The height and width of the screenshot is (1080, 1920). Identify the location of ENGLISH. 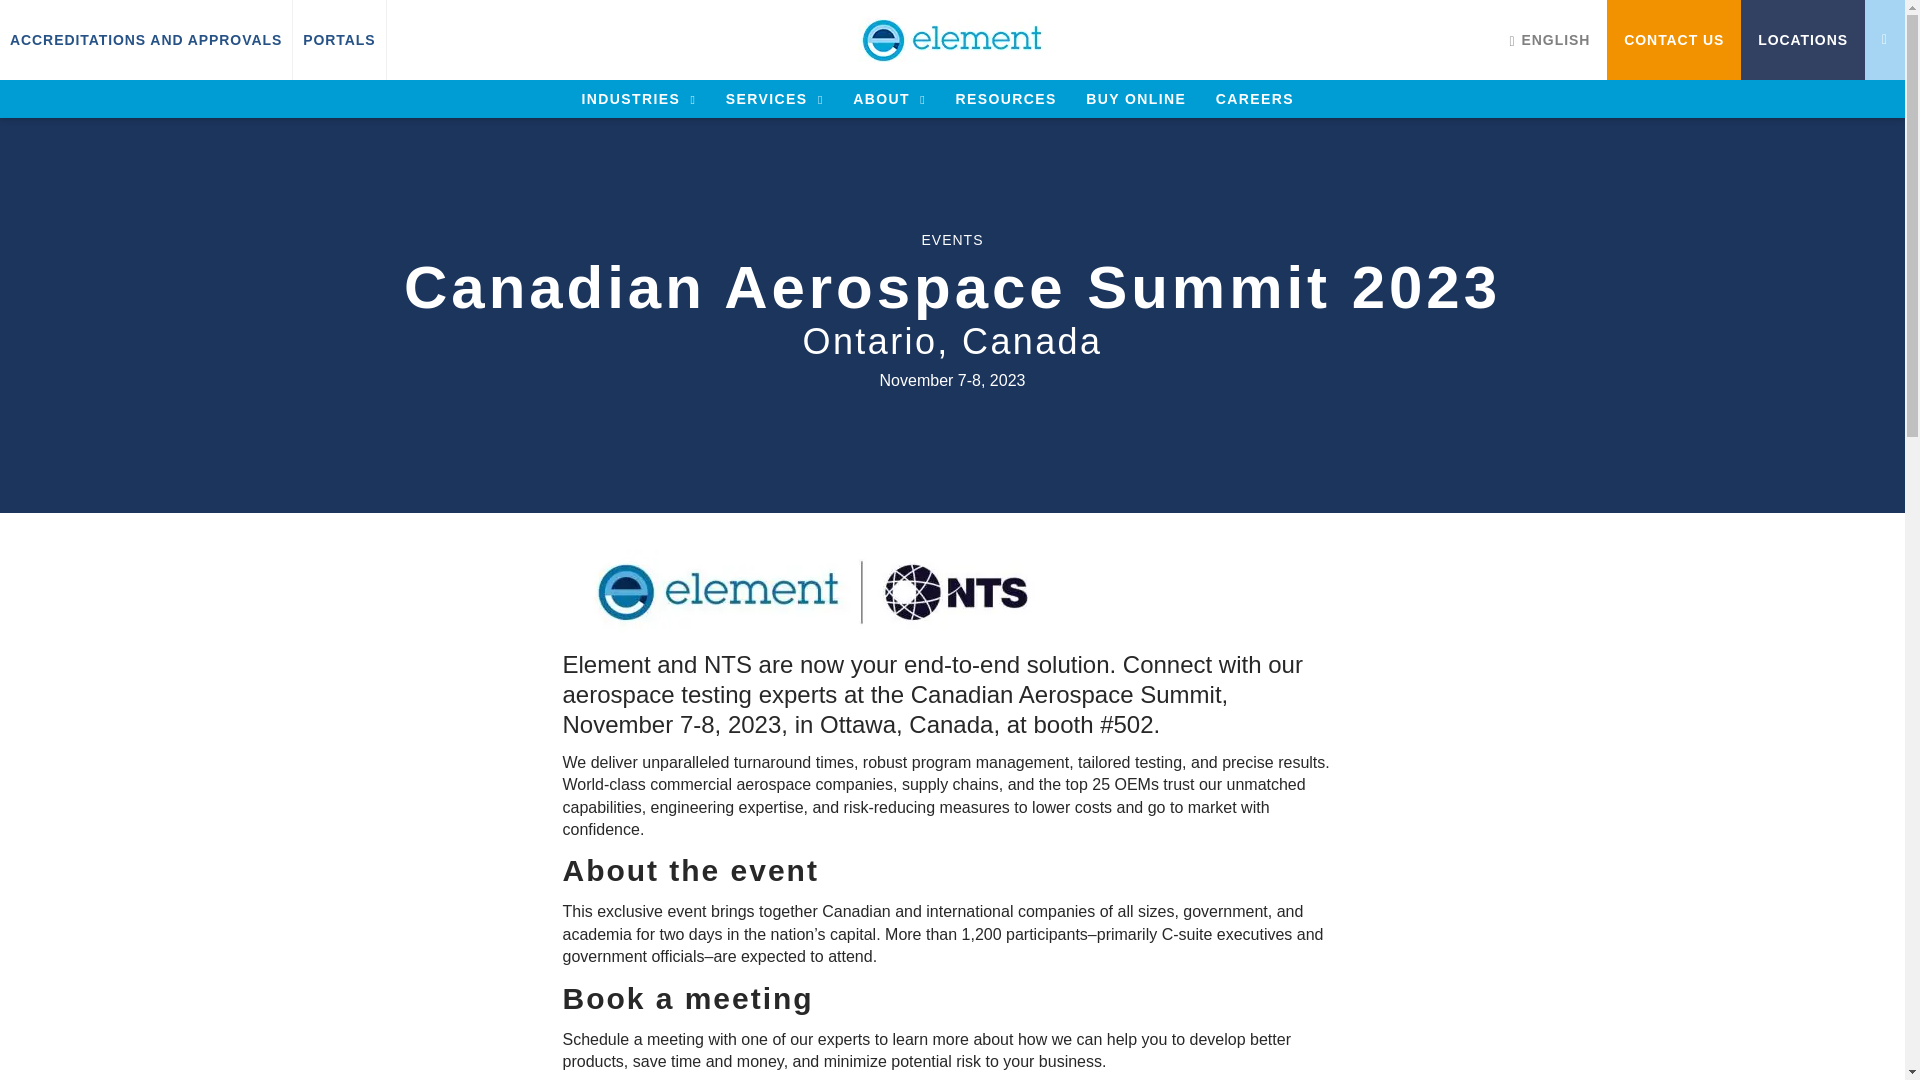
(1549, 40).